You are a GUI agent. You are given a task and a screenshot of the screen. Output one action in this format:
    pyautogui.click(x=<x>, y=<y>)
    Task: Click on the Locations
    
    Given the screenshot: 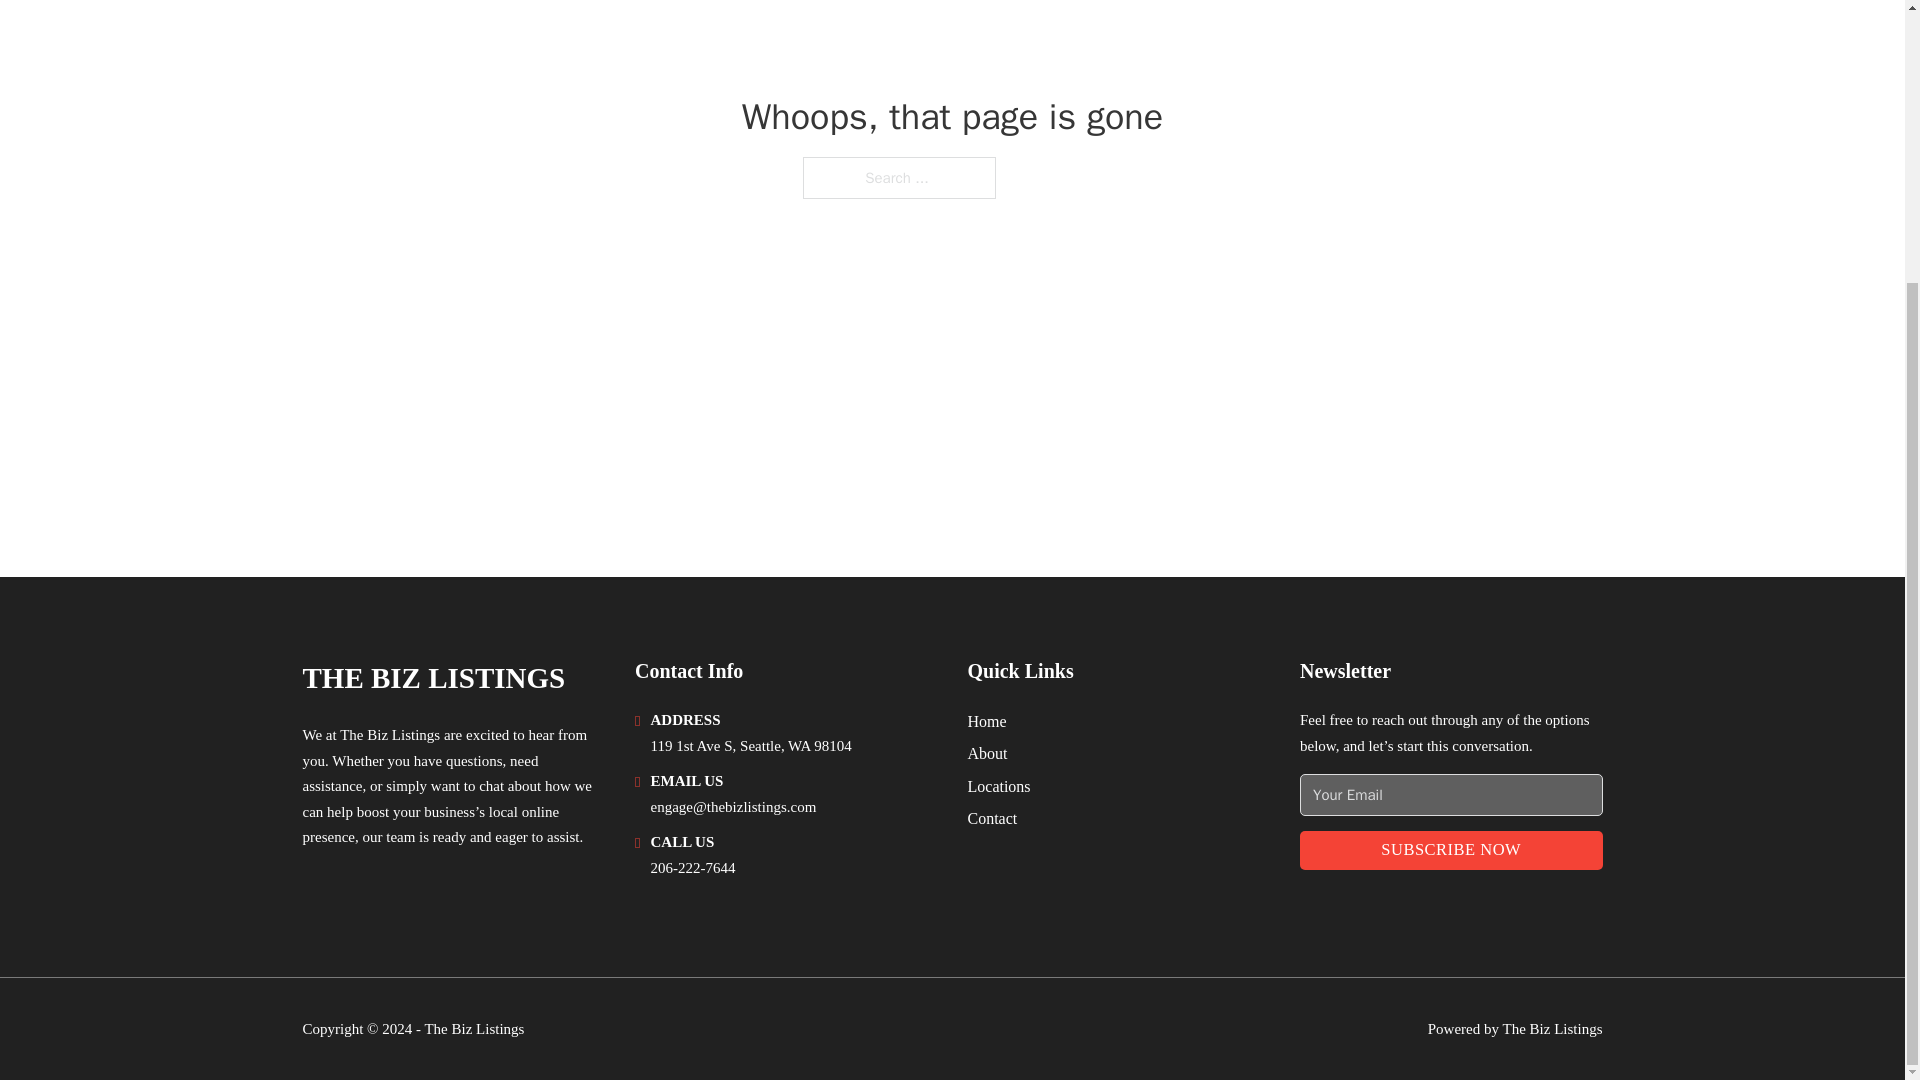 What is the action you would take?
    pyautogui.click(x=999, y=786)
    